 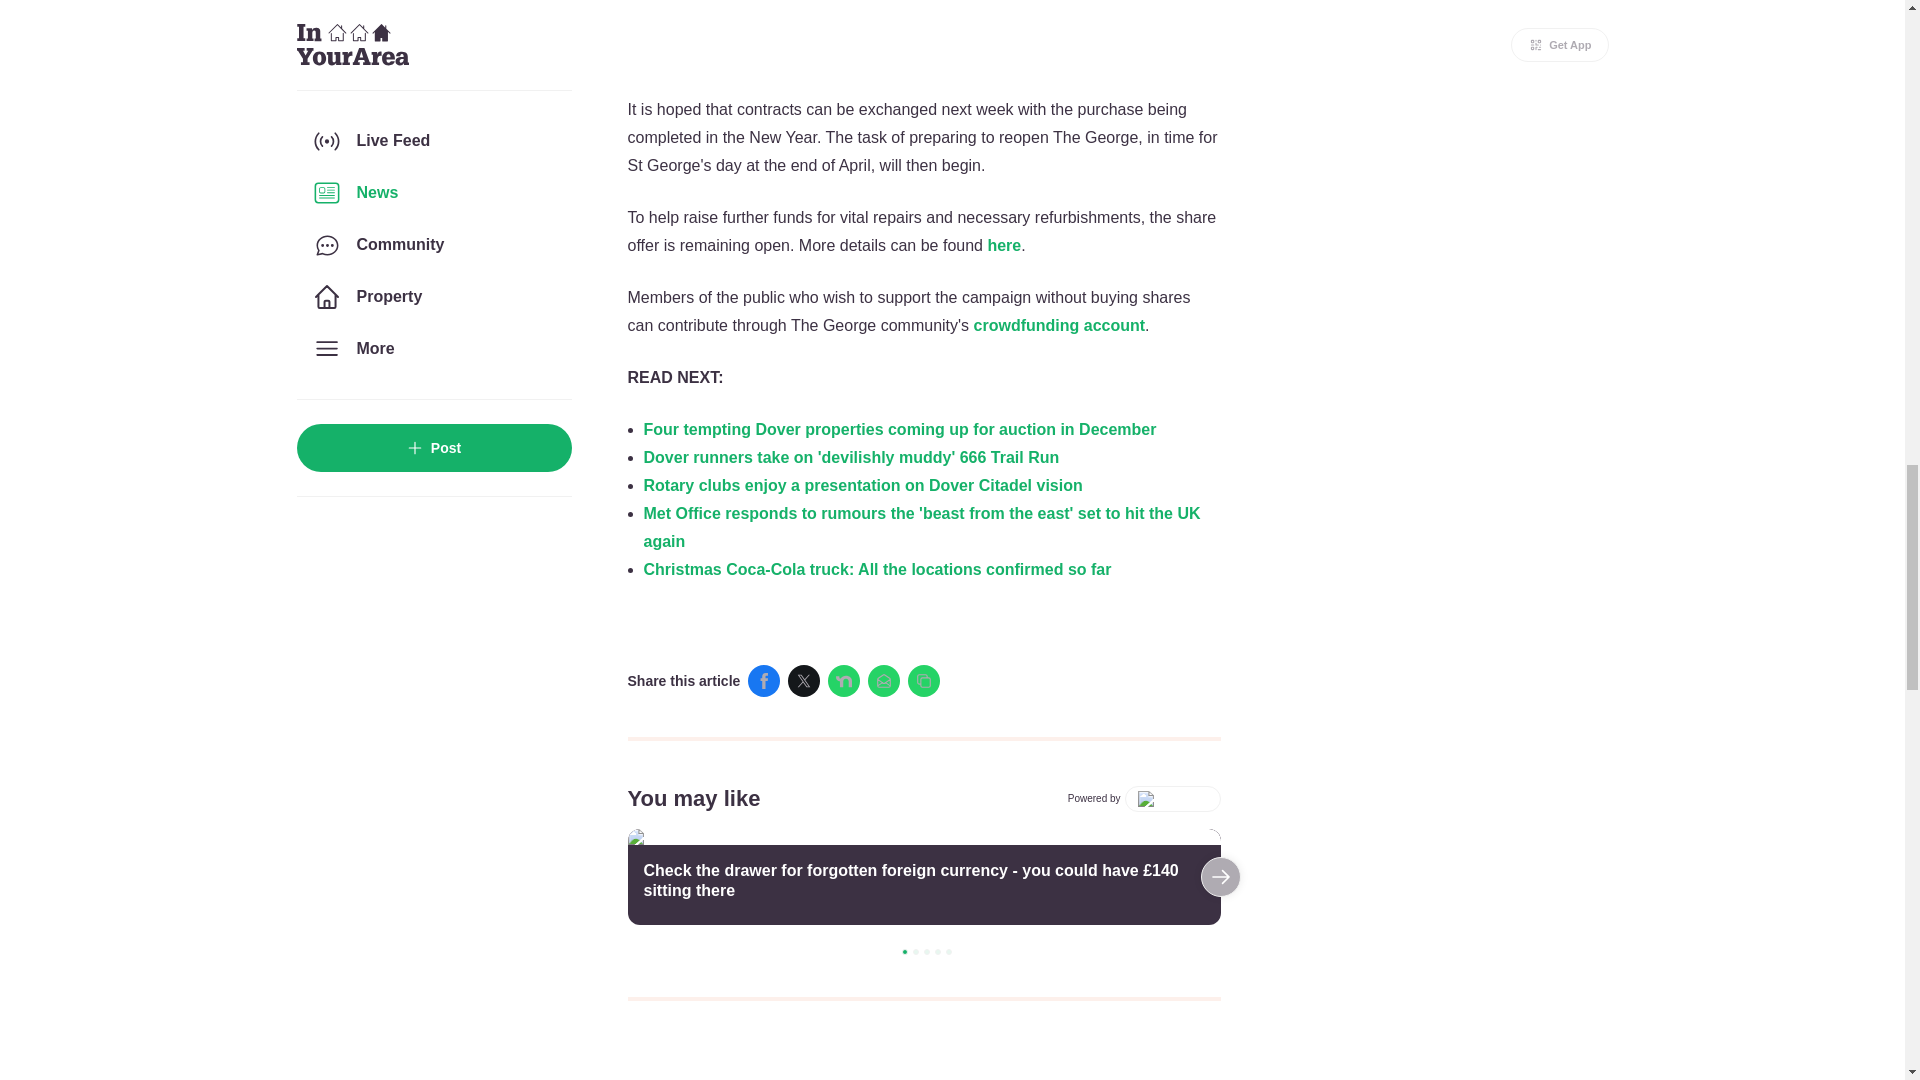 What do you see at coordinates (924, 680) in the screenshot?
I see `Copy to clipboard` at bounding box center [924, 680].